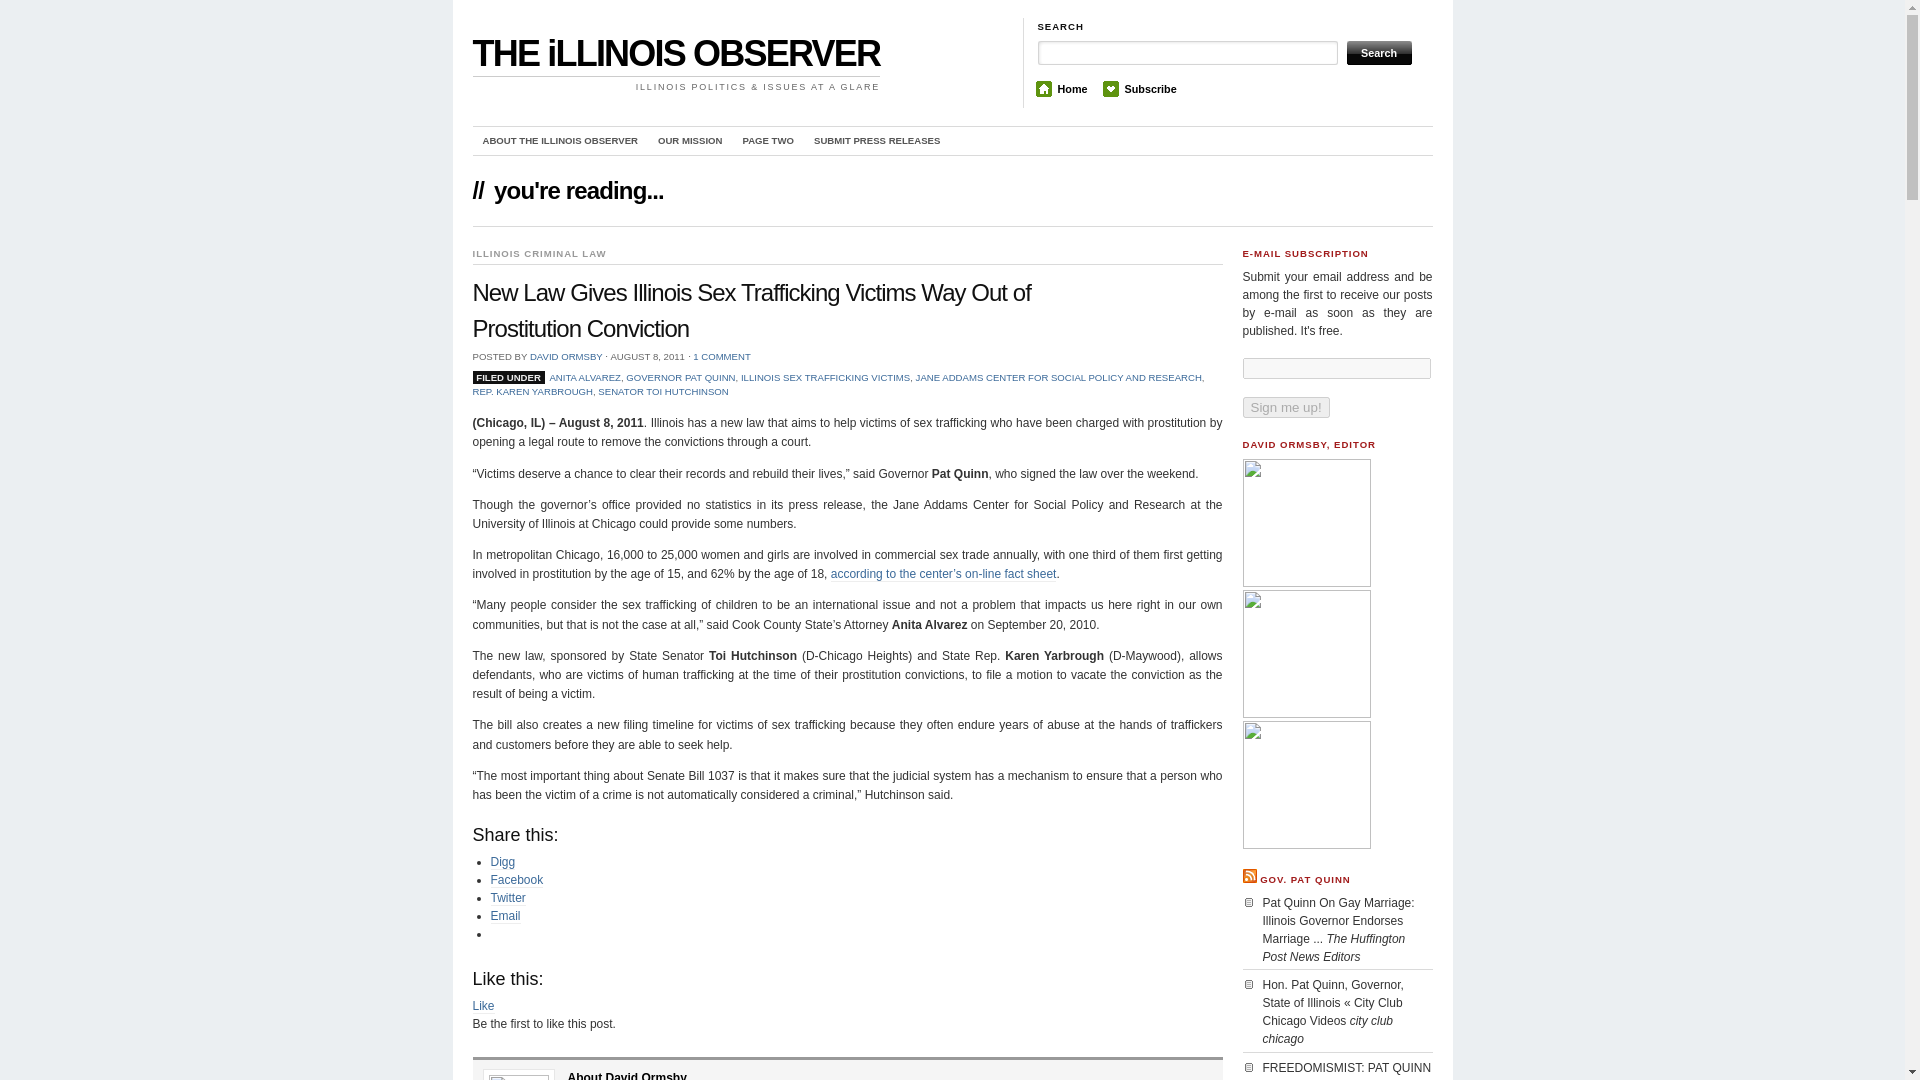  I want to click on Home, so click(1072, 89).